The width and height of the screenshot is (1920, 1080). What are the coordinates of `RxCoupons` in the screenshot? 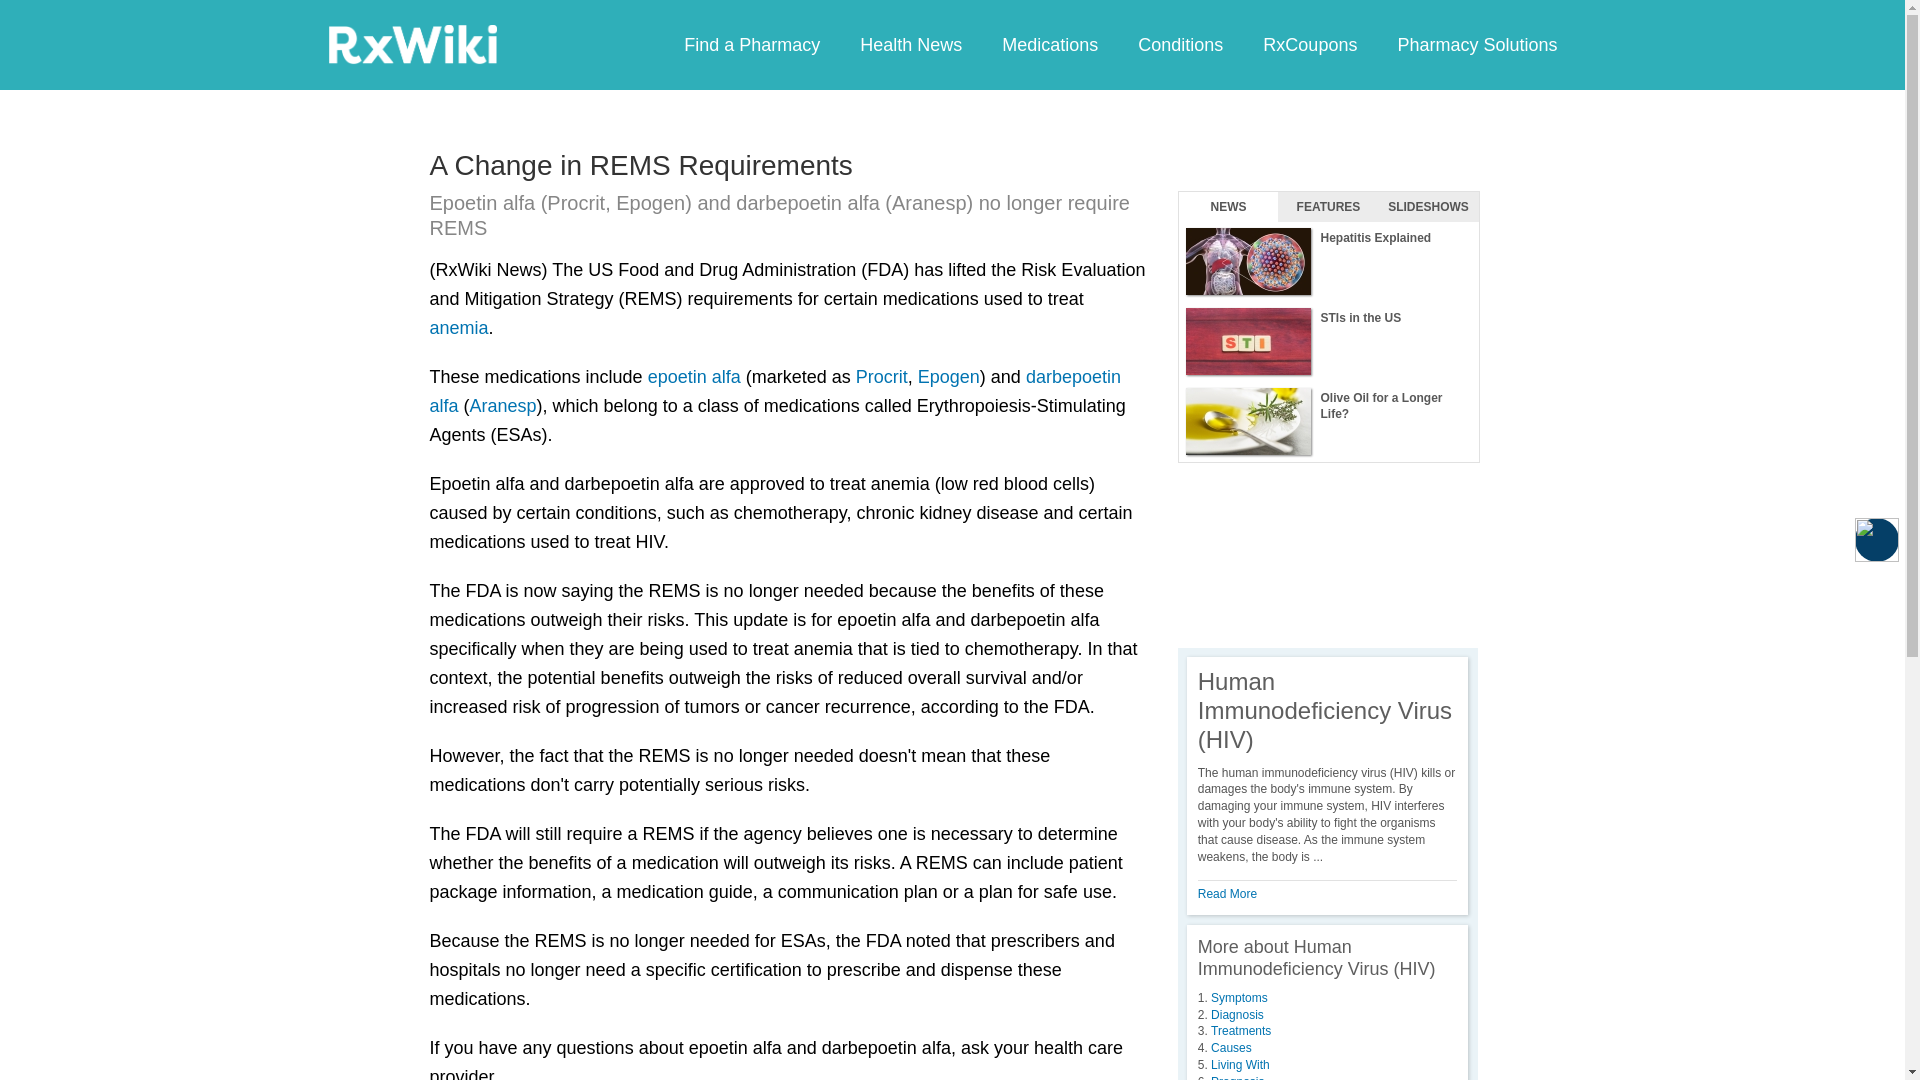 It's located at (1309, 44).